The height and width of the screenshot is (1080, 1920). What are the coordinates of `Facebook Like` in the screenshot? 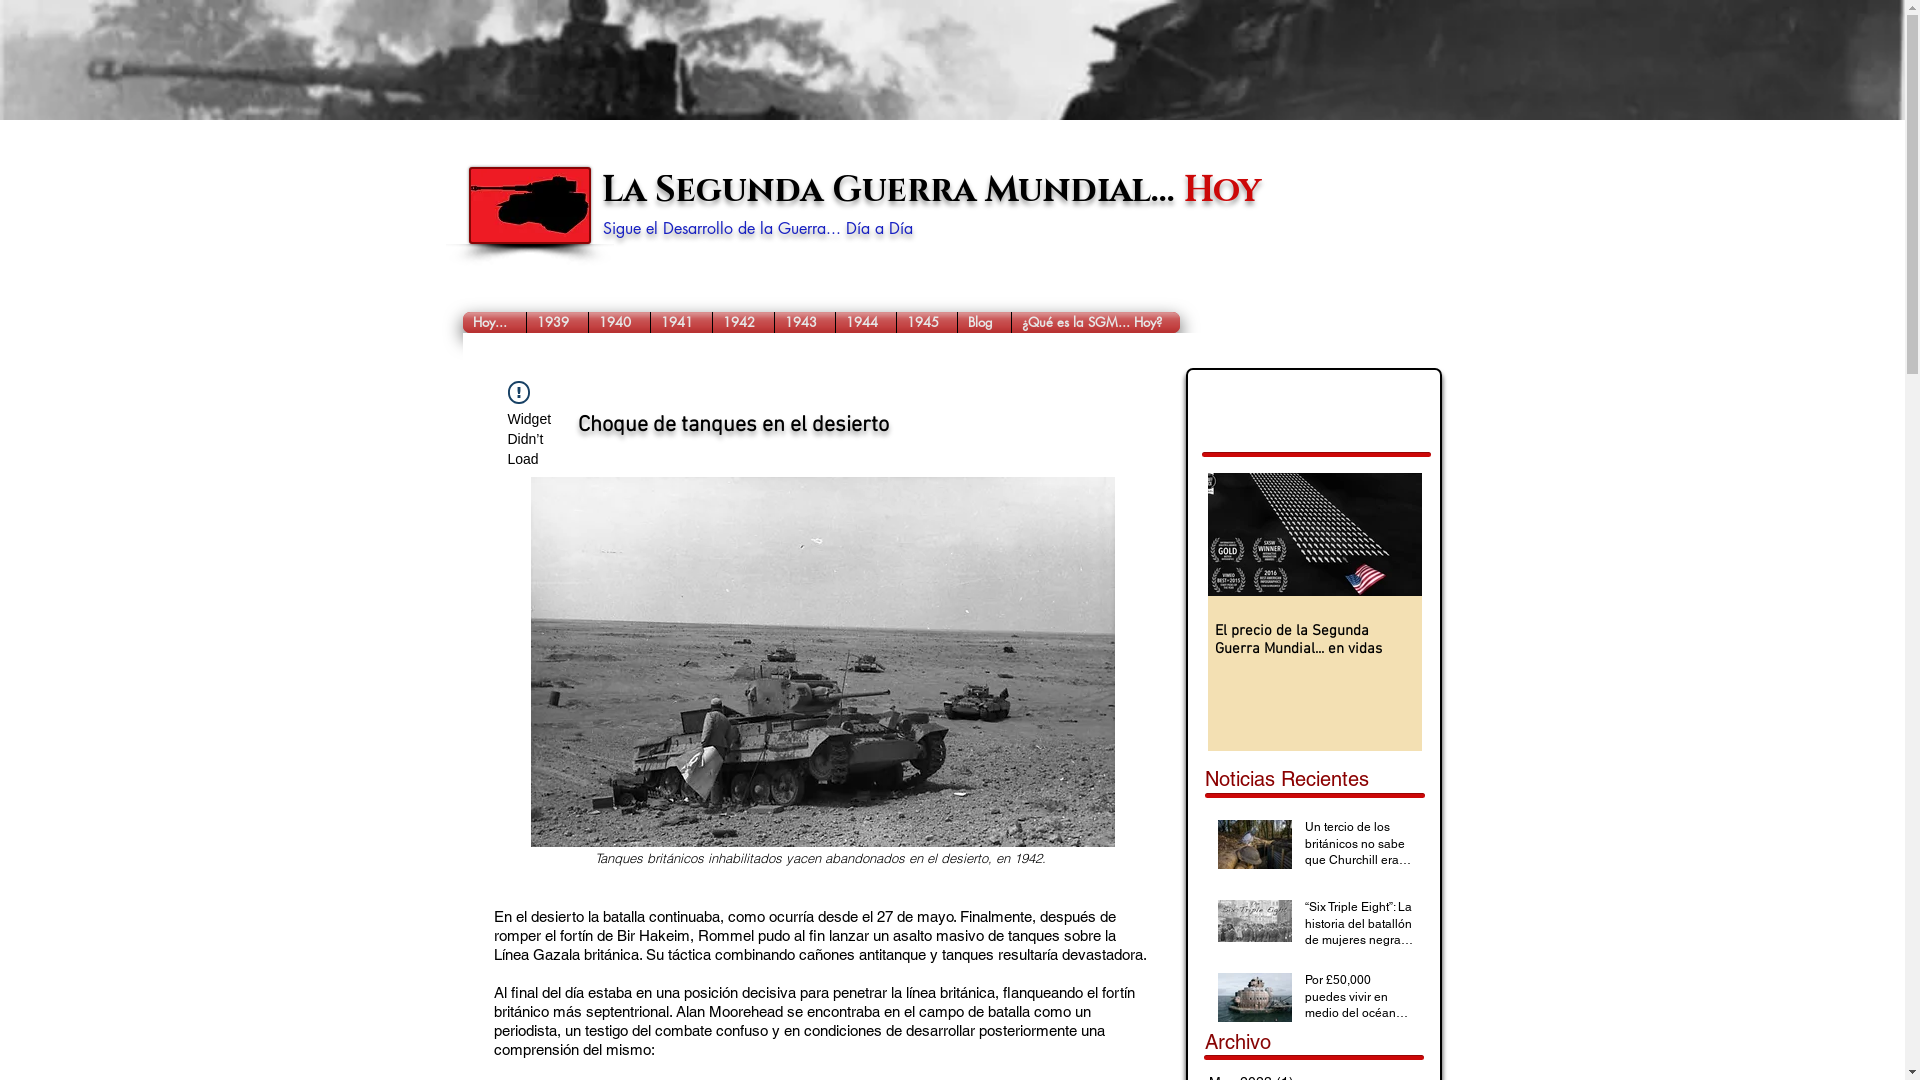 It's located at (1262, 392).